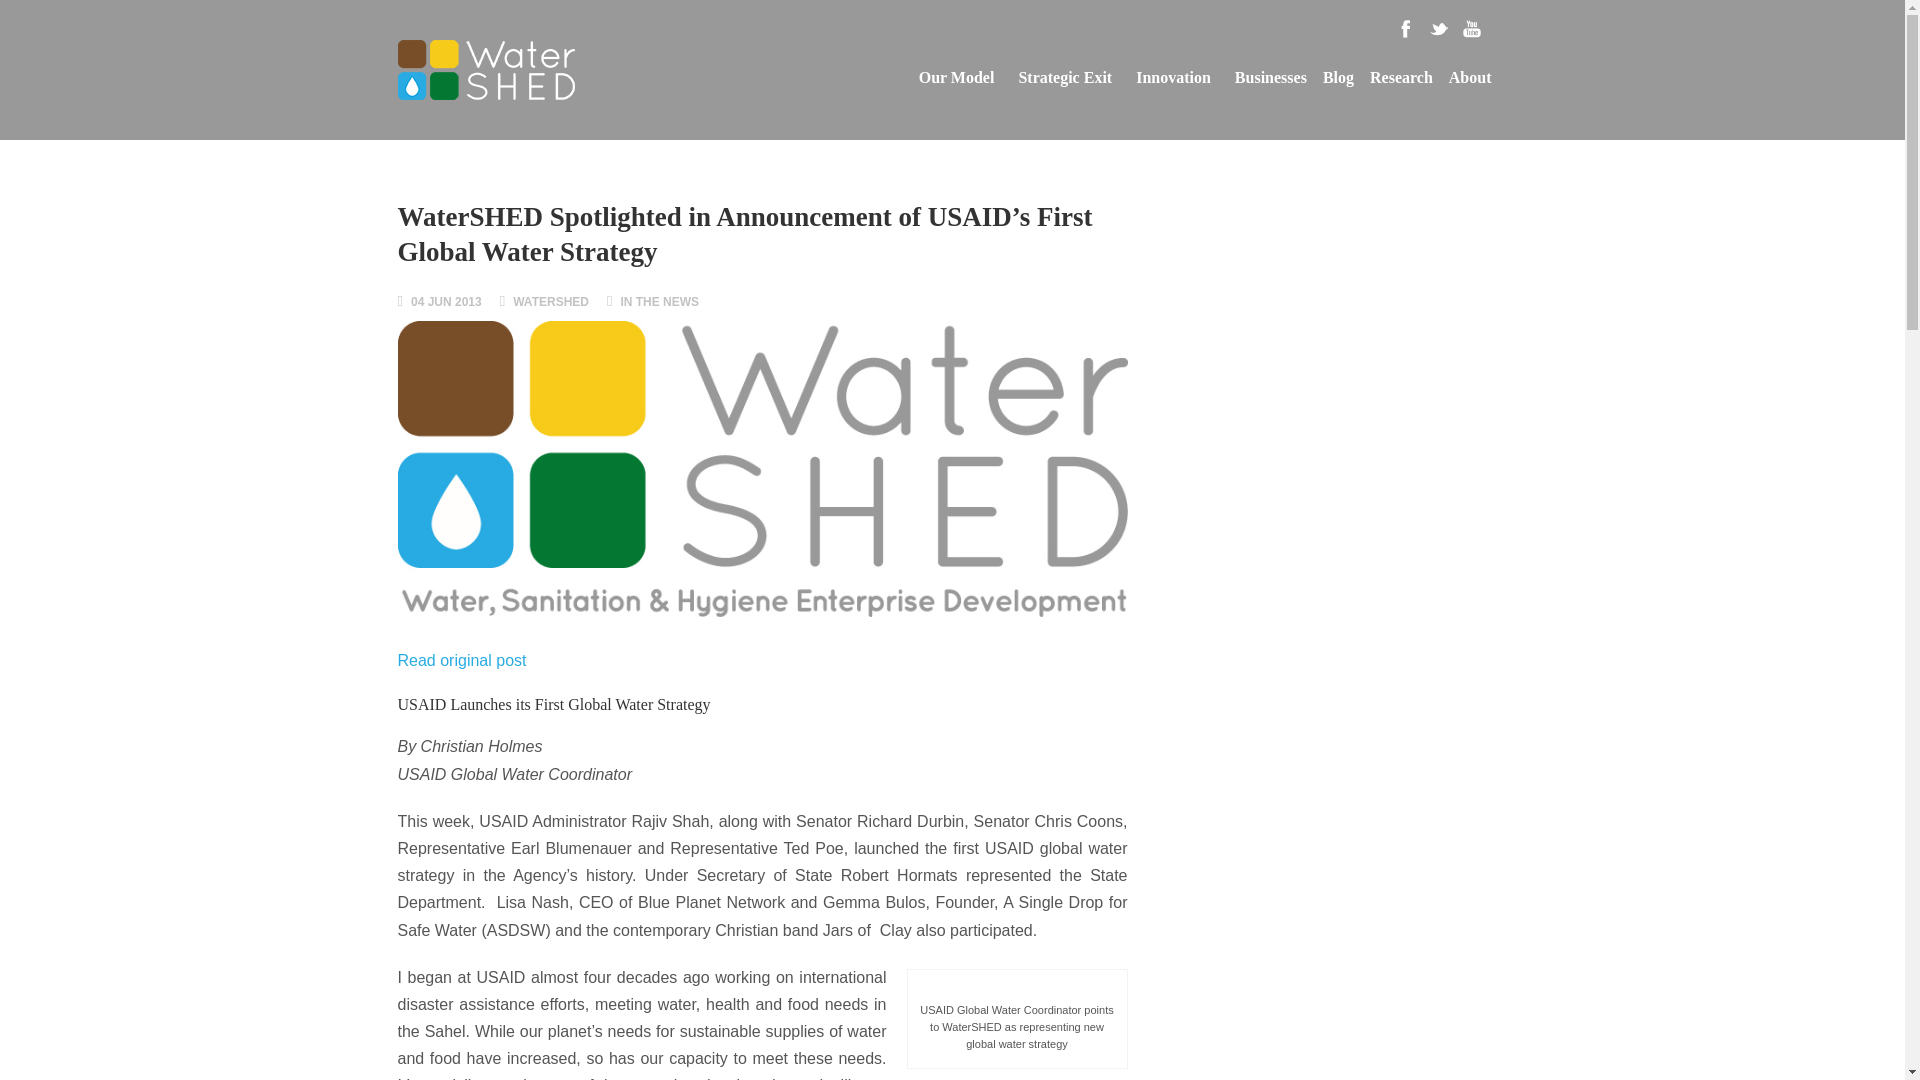 The width and height of the screenshot is (1920, 1080). Describe the element at coordinates (1064, 78) in the screenshot. I see `Strategic Exit` at that location.